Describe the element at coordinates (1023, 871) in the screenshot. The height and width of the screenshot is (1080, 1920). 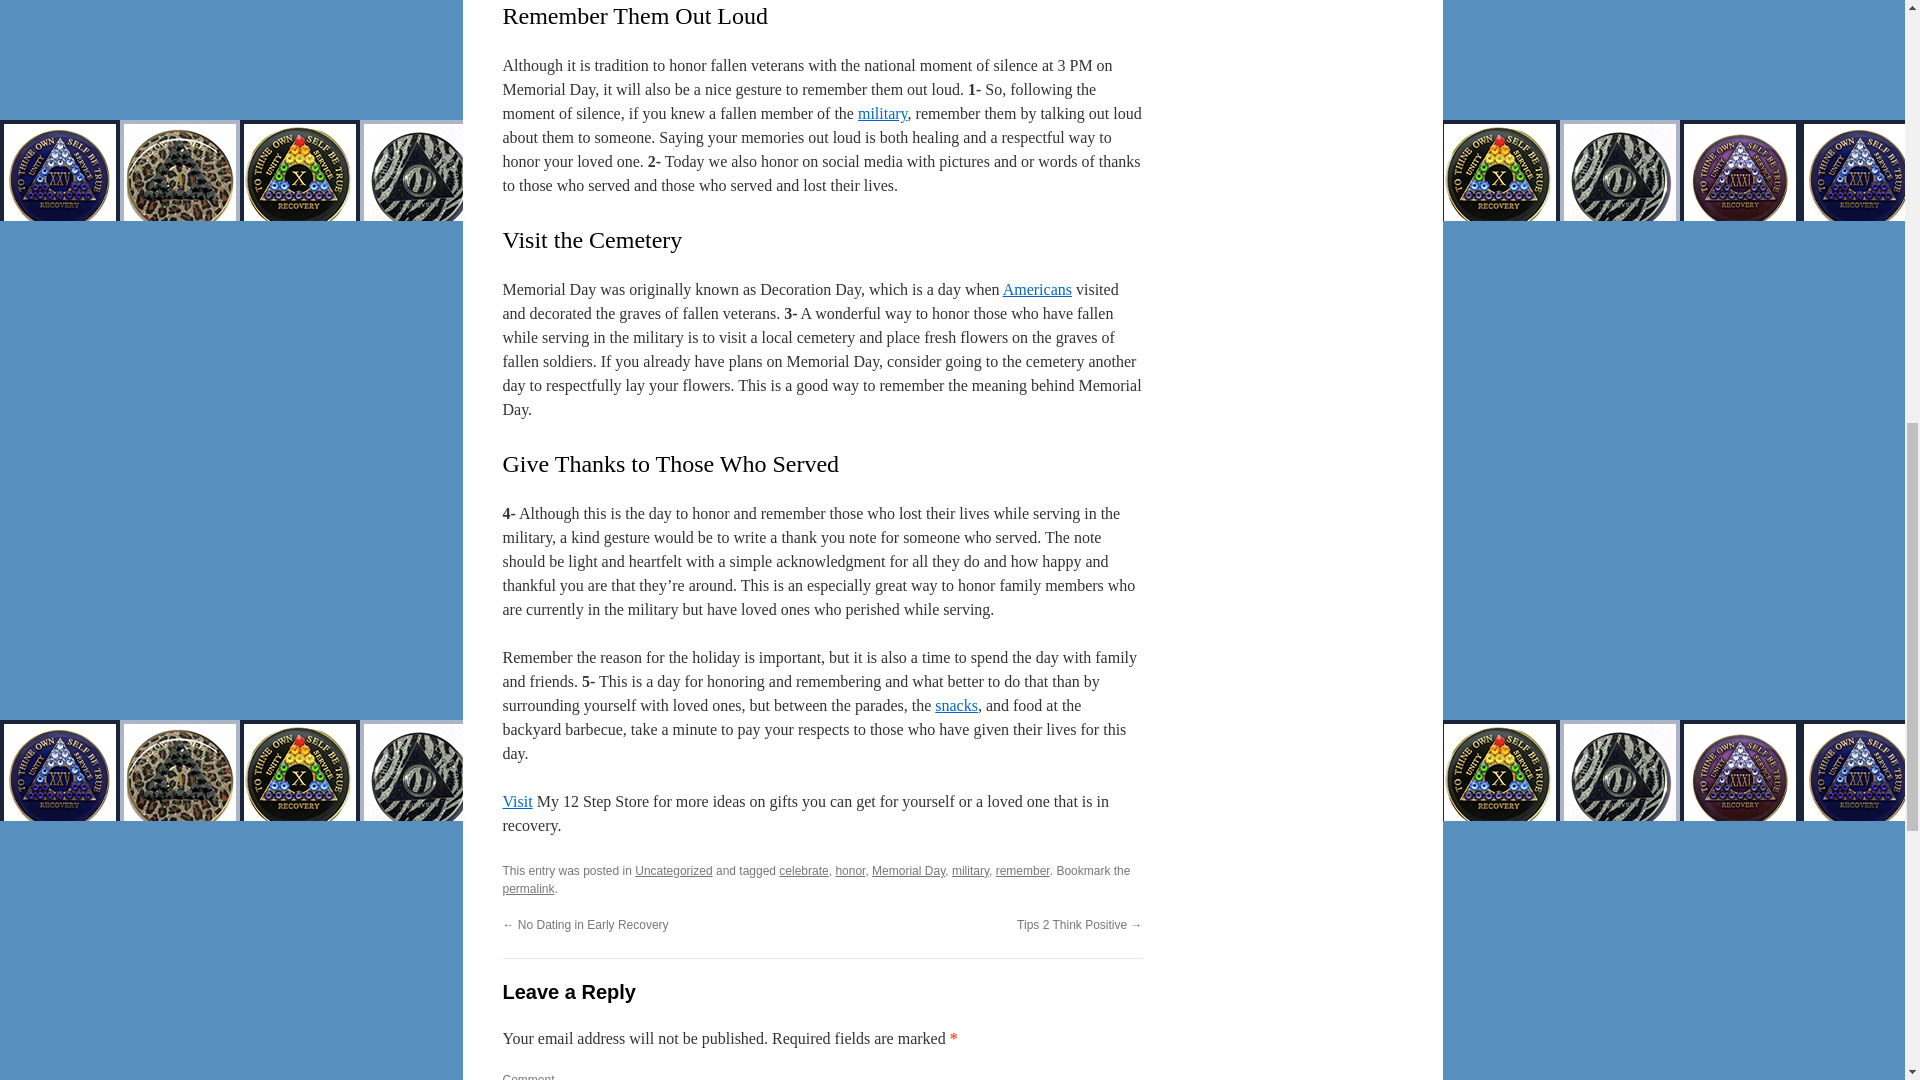
I see `remember` at that location.